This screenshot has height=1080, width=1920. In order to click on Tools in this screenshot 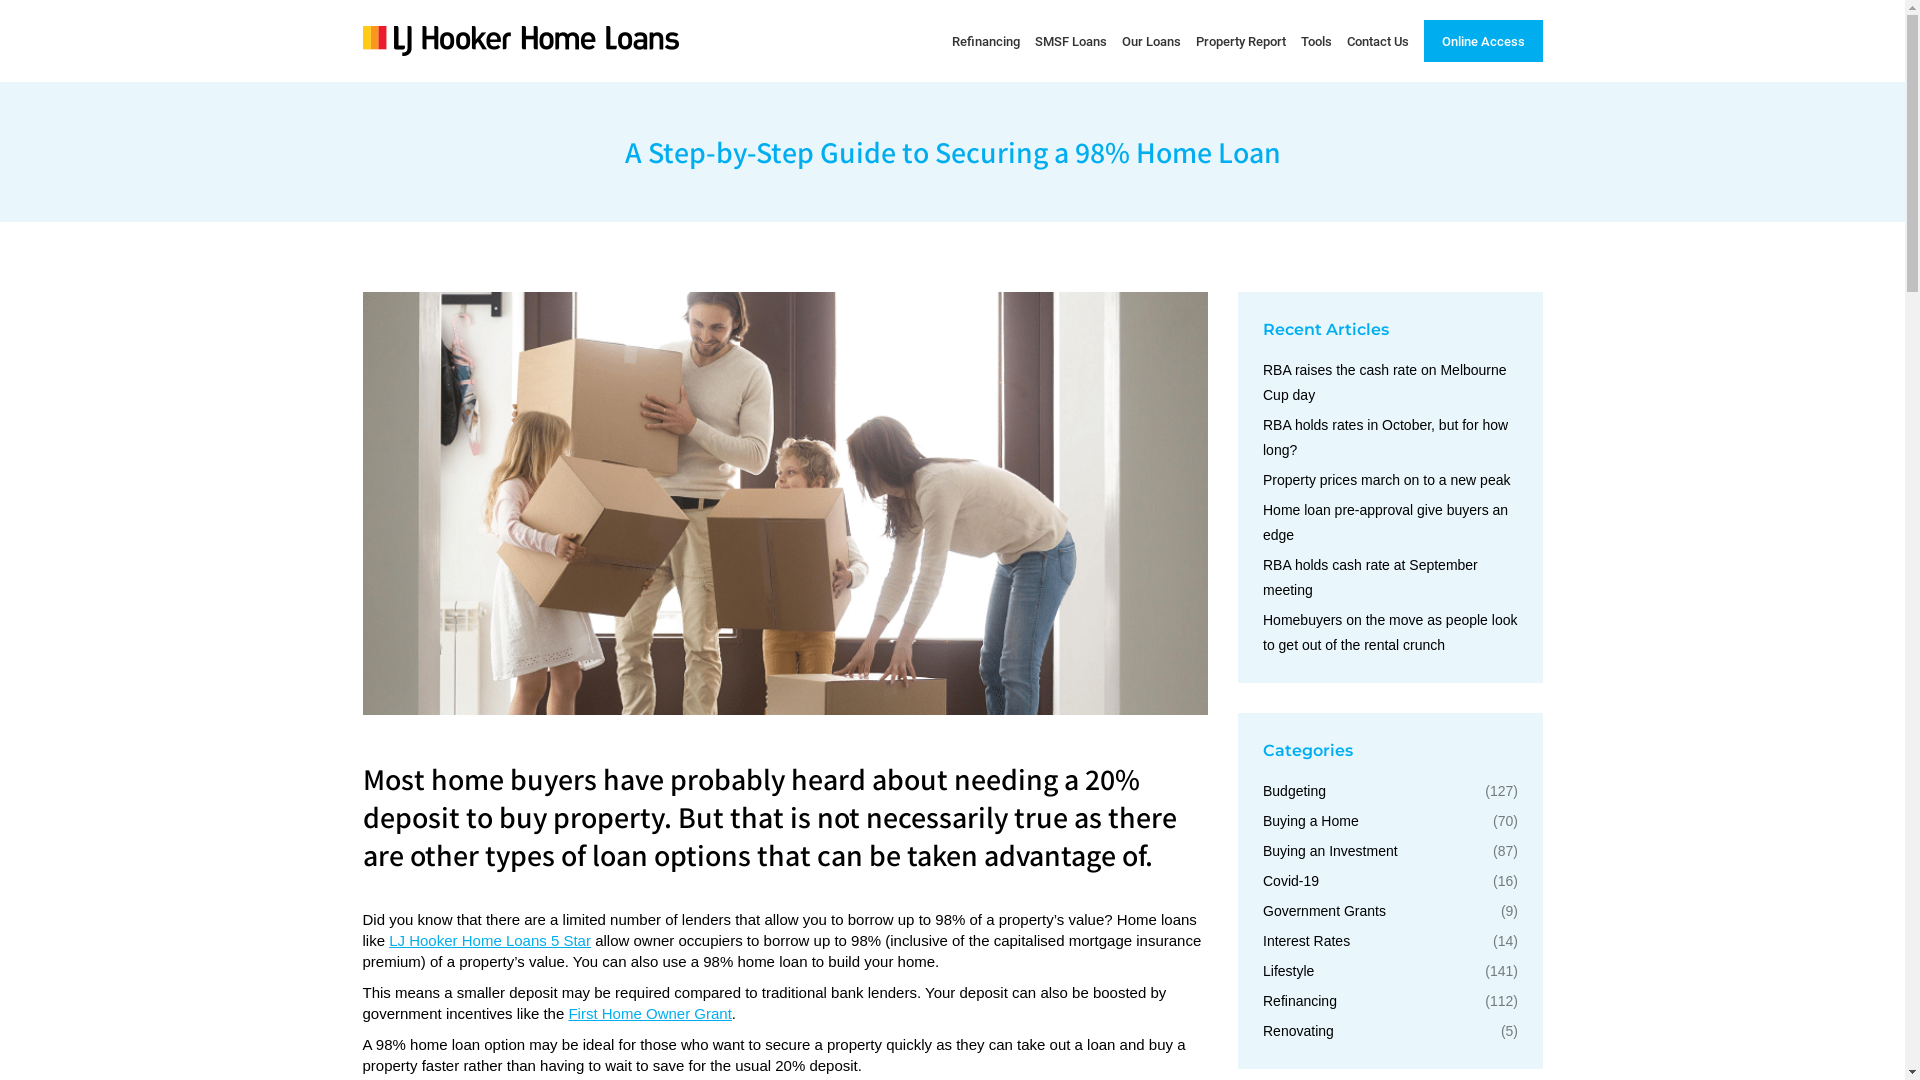, I will do `click(1316, 41)`.